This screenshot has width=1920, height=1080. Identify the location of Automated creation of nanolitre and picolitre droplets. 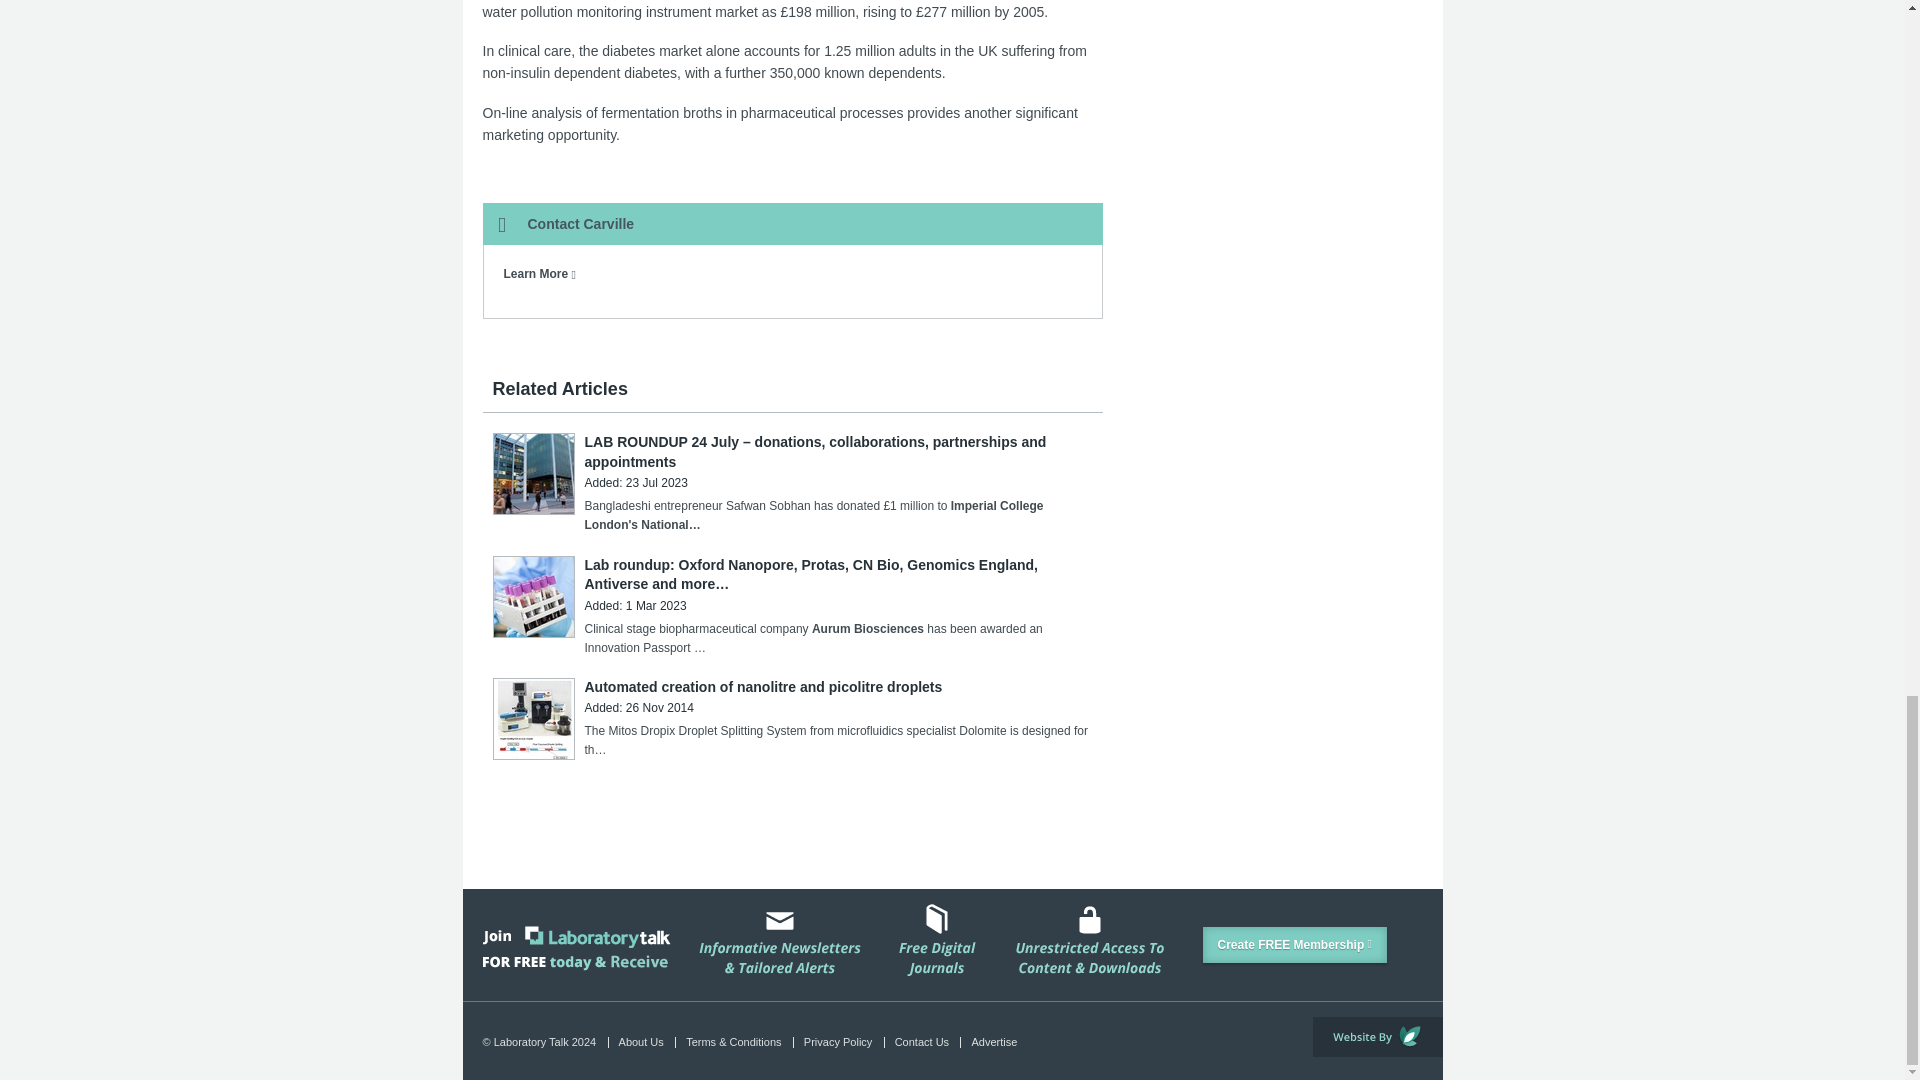
(762, 687).